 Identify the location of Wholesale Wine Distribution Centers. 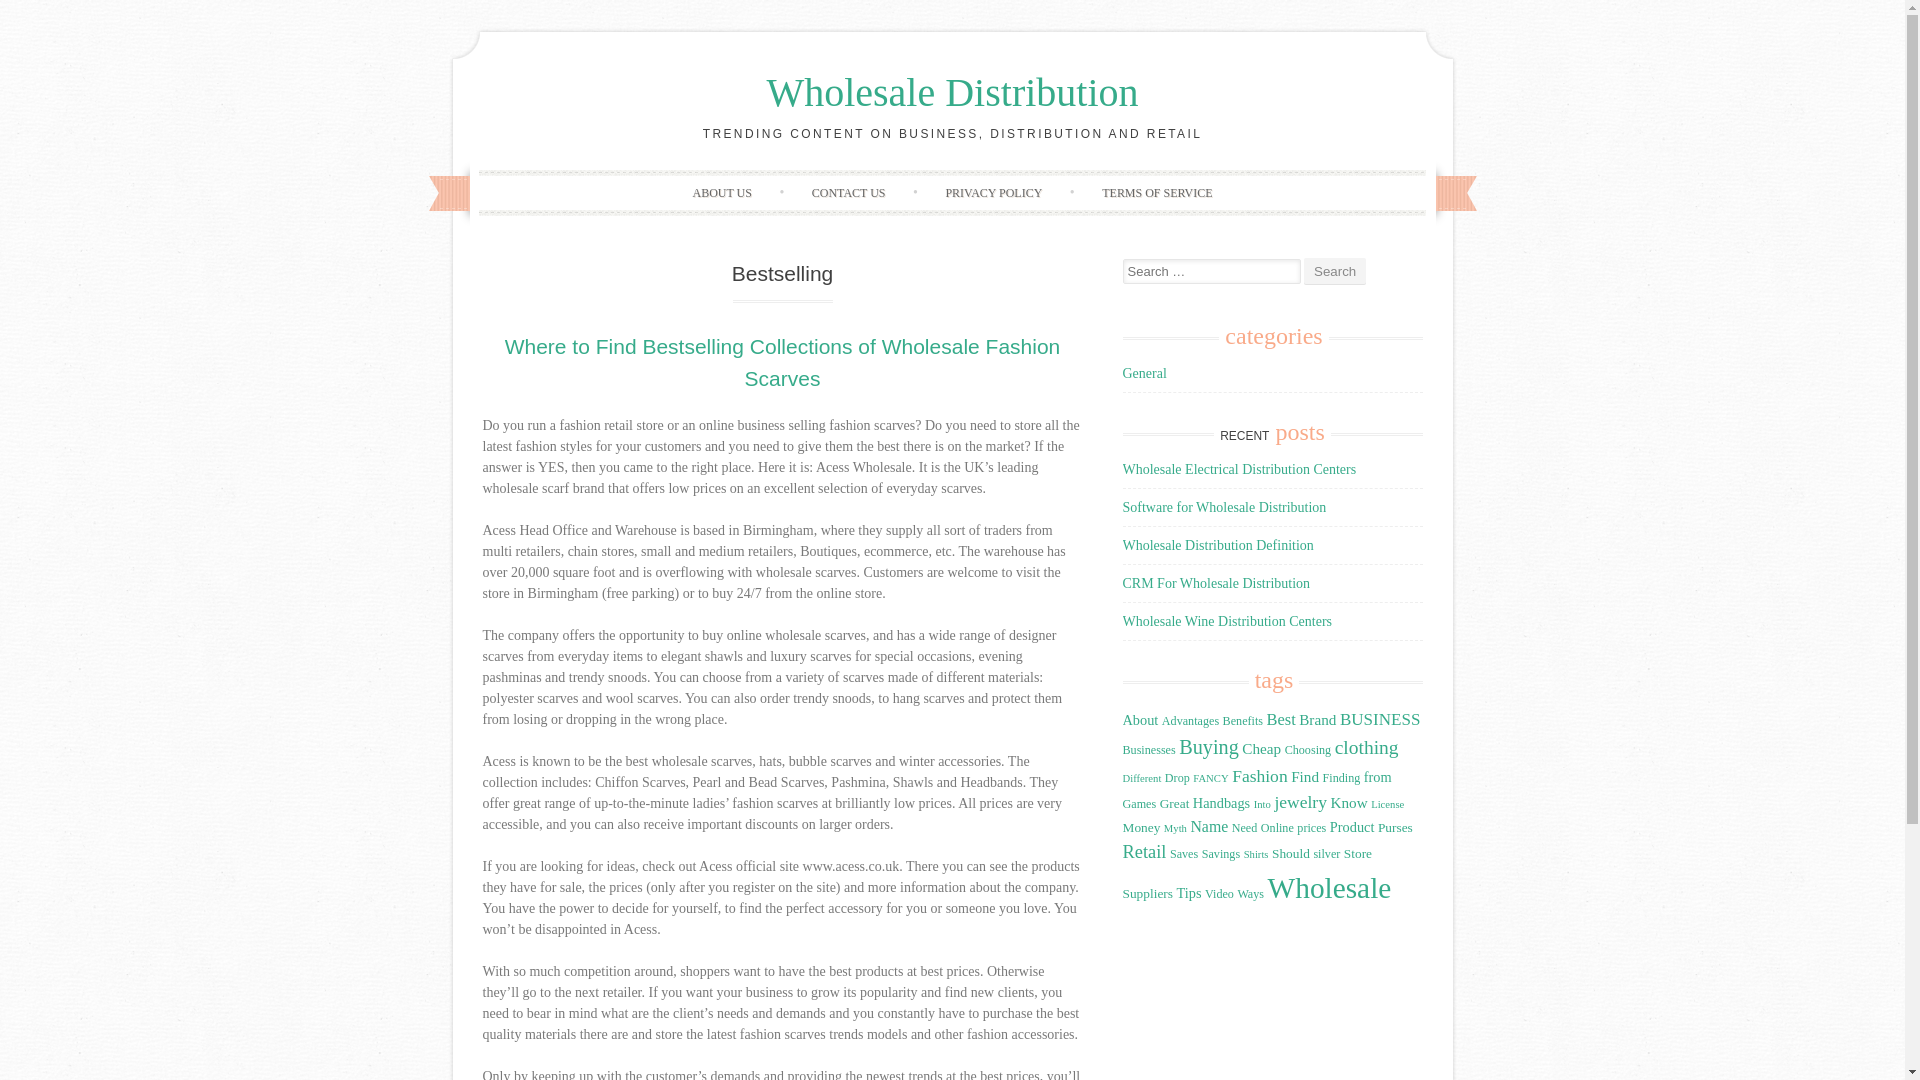
(1226, 621).